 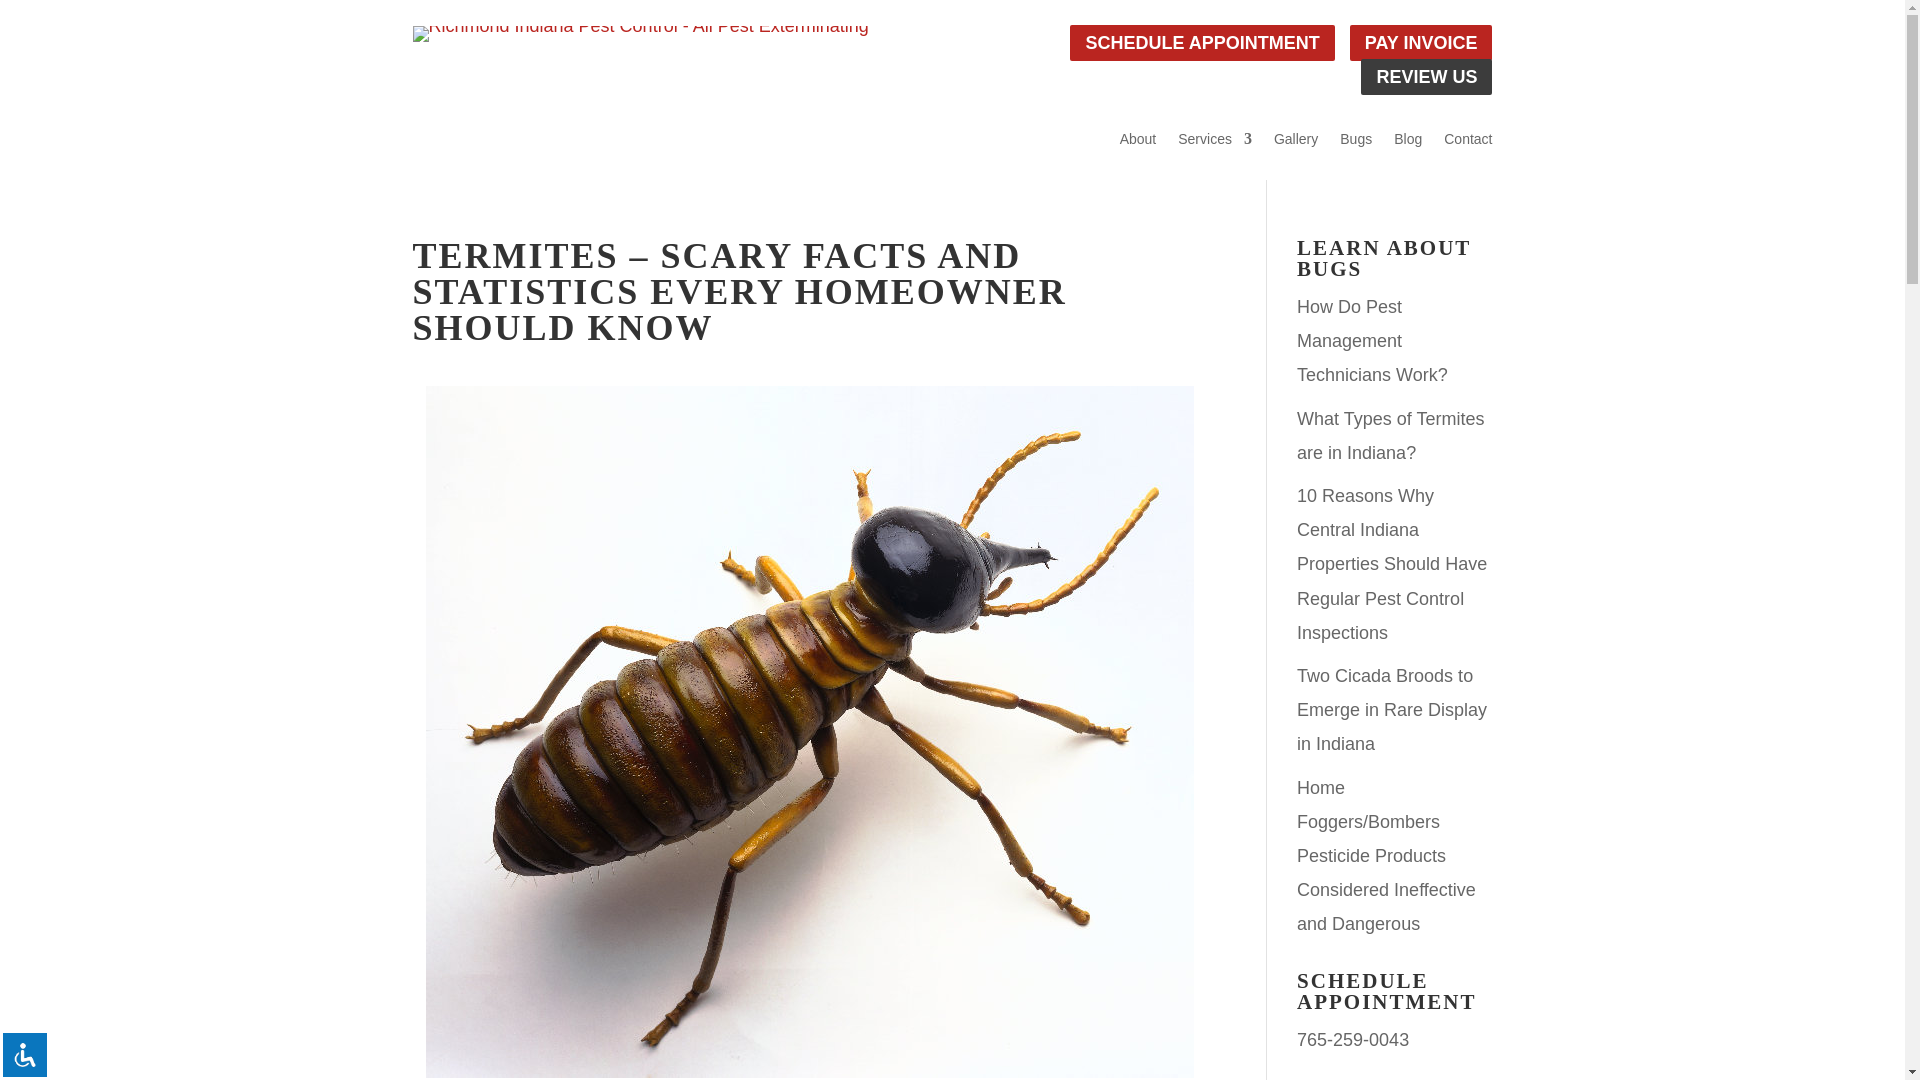 What do you see at coordinates (1214, 142) in the screenshot?
I see `Services` at bounding box center [1214, 142].